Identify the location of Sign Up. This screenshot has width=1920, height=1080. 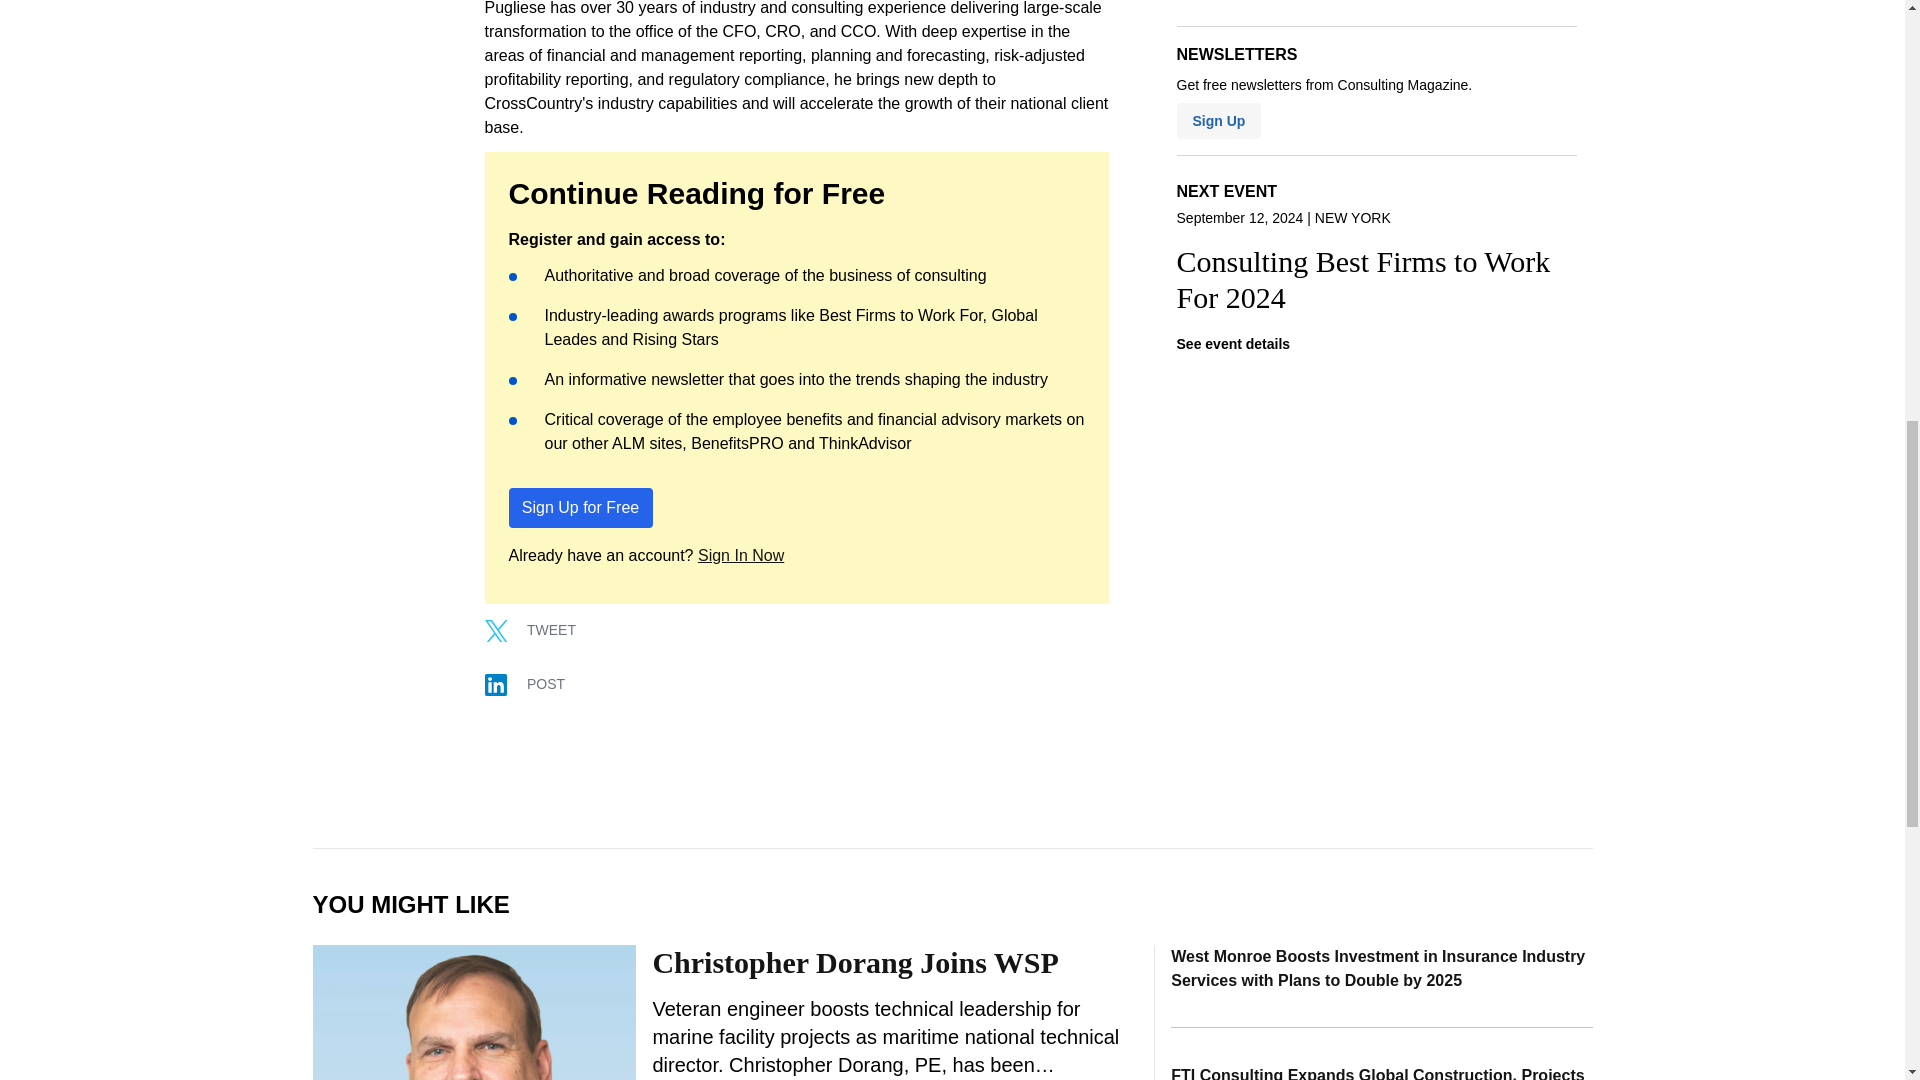
(1218, 120).